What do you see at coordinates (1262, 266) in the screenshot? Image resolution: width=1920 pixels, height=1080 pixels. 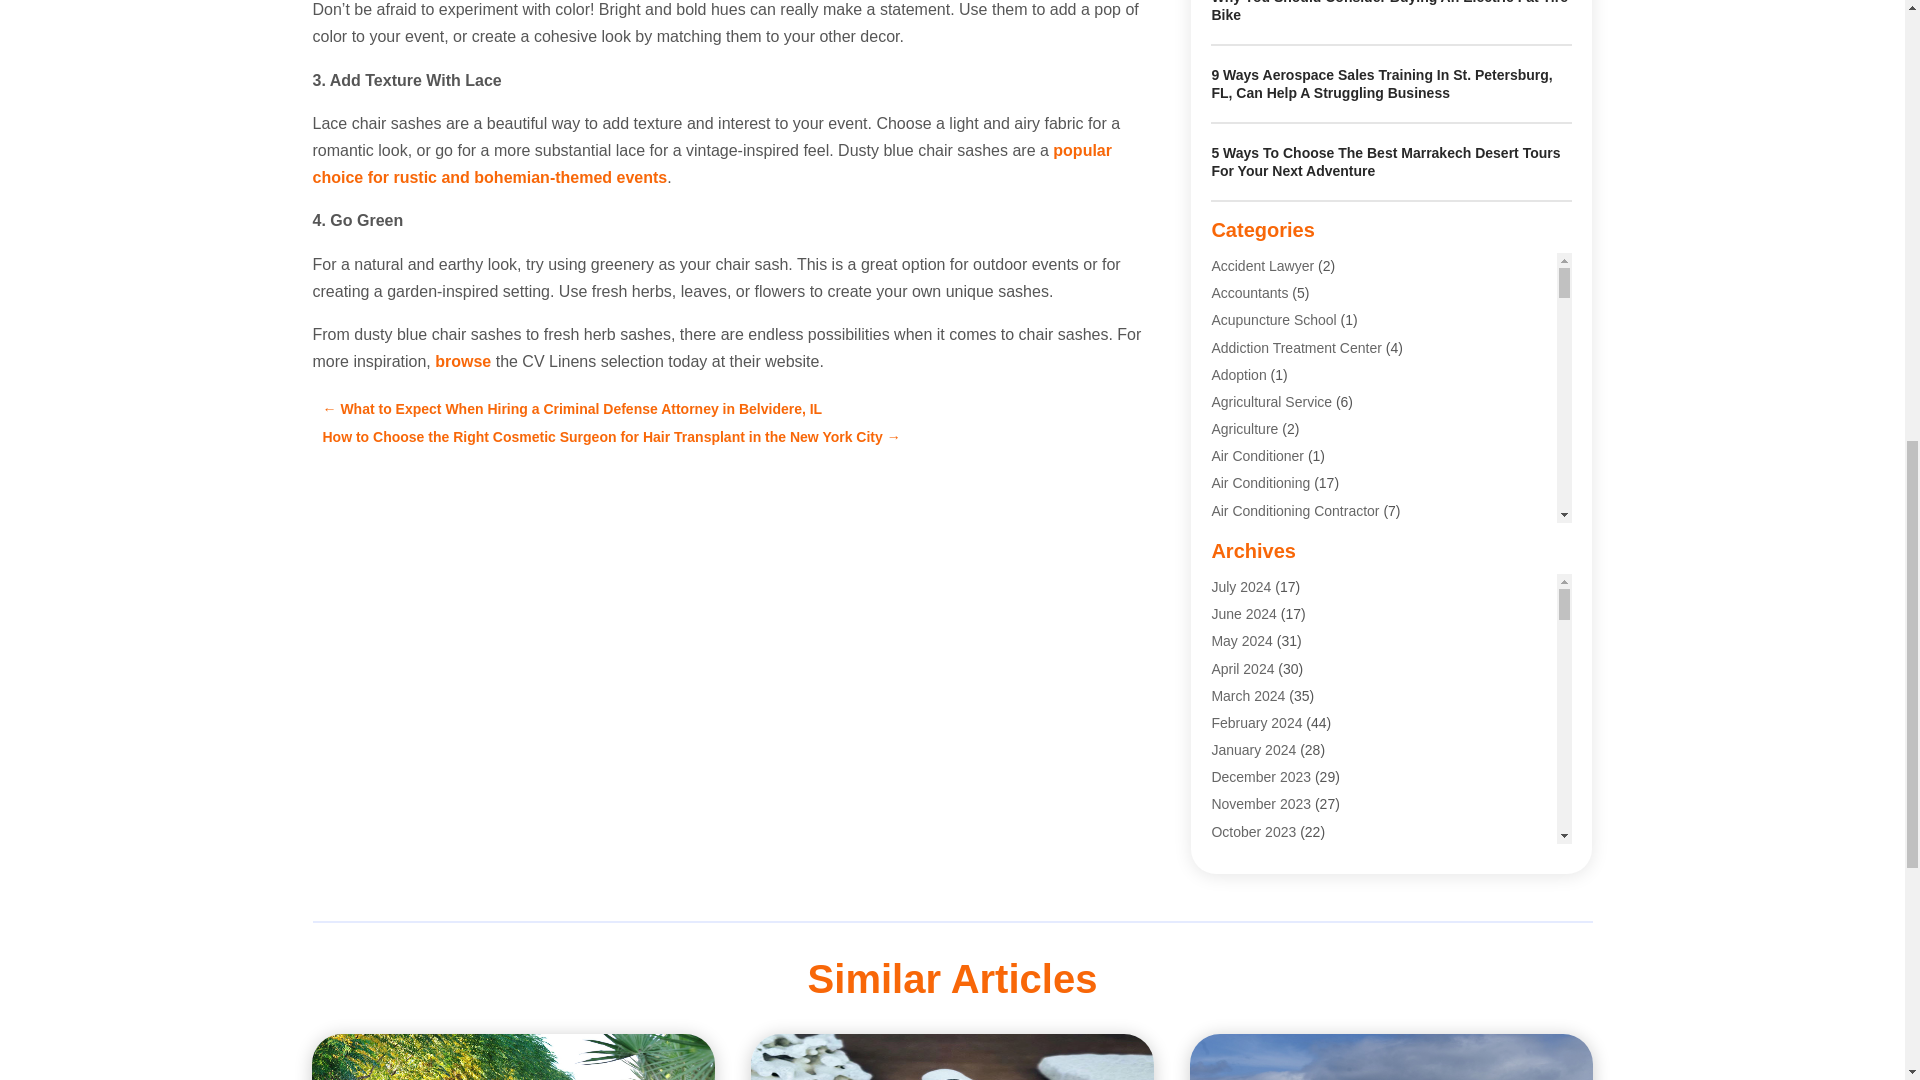 I see `Accident Lawyer` at bounding box center [1262, 266].